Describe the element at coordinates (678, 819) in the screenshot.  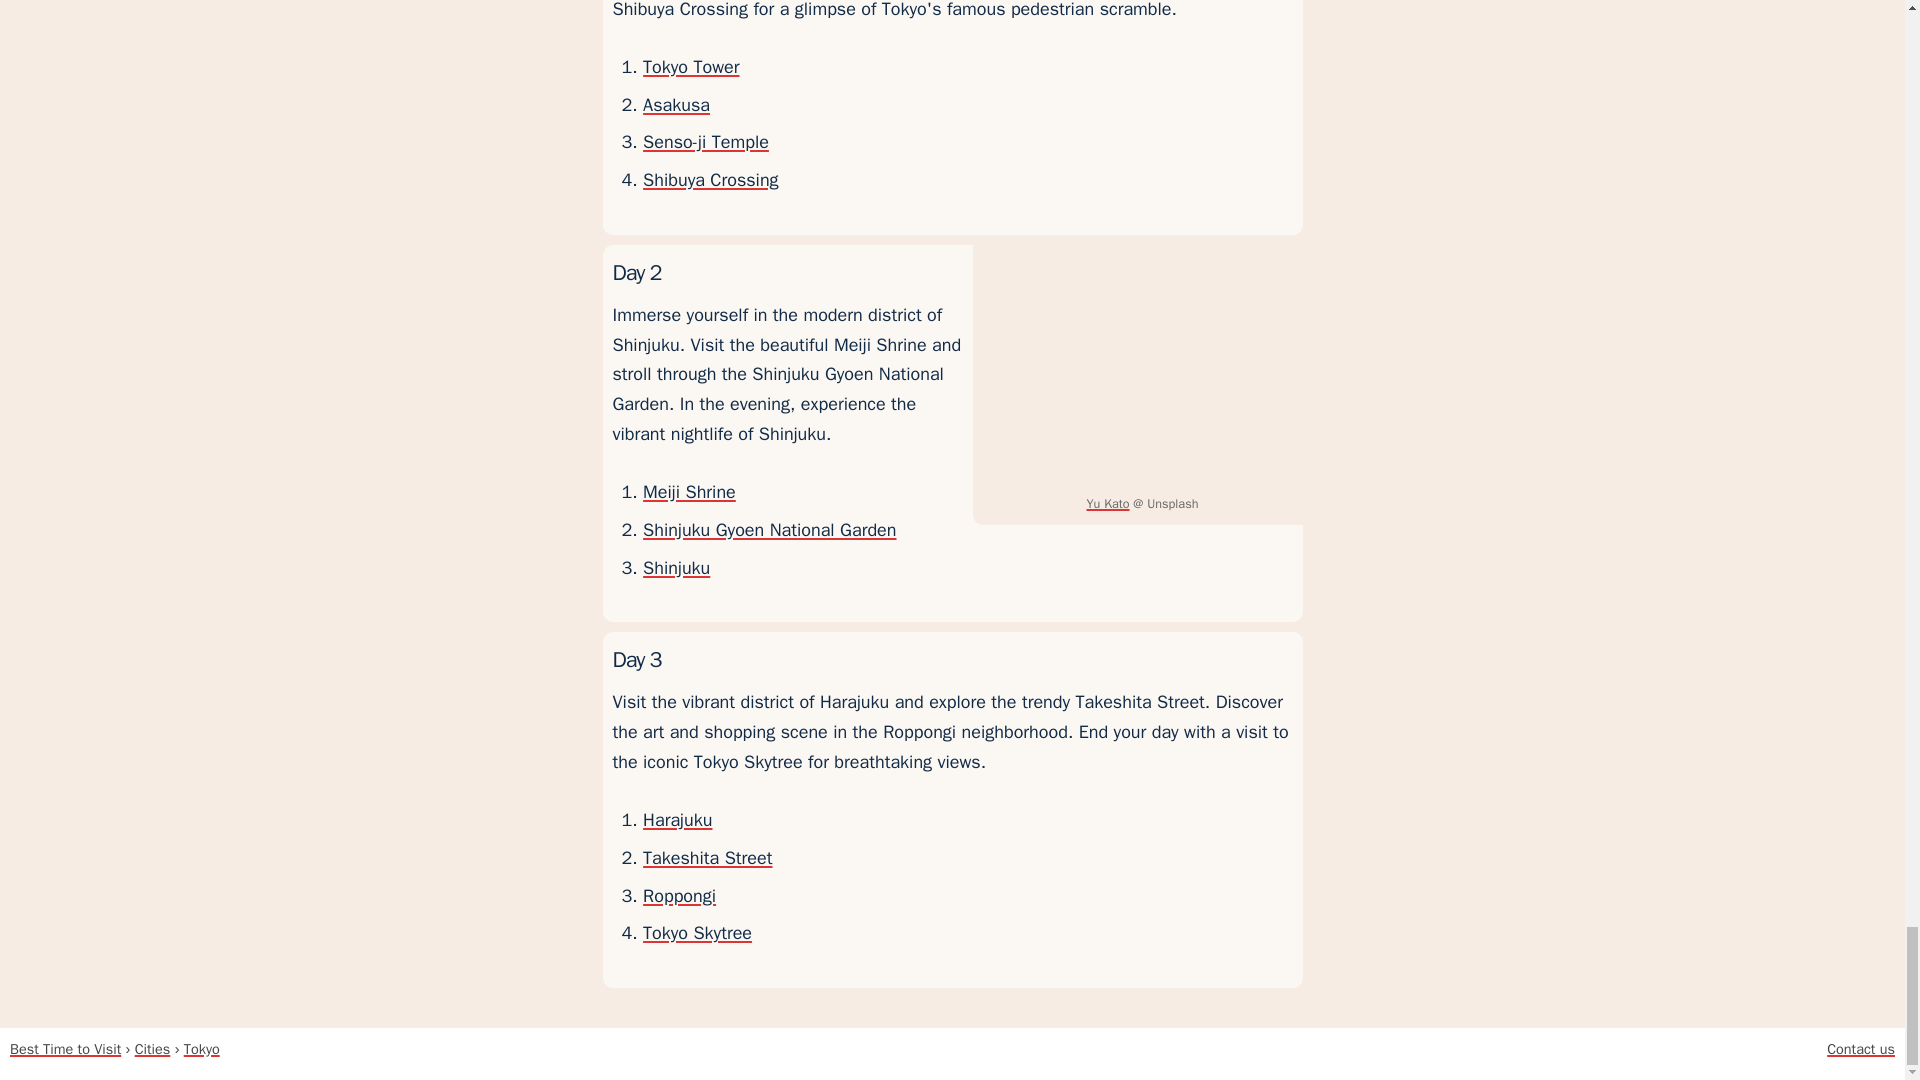
I see `Harajuku` at that location.